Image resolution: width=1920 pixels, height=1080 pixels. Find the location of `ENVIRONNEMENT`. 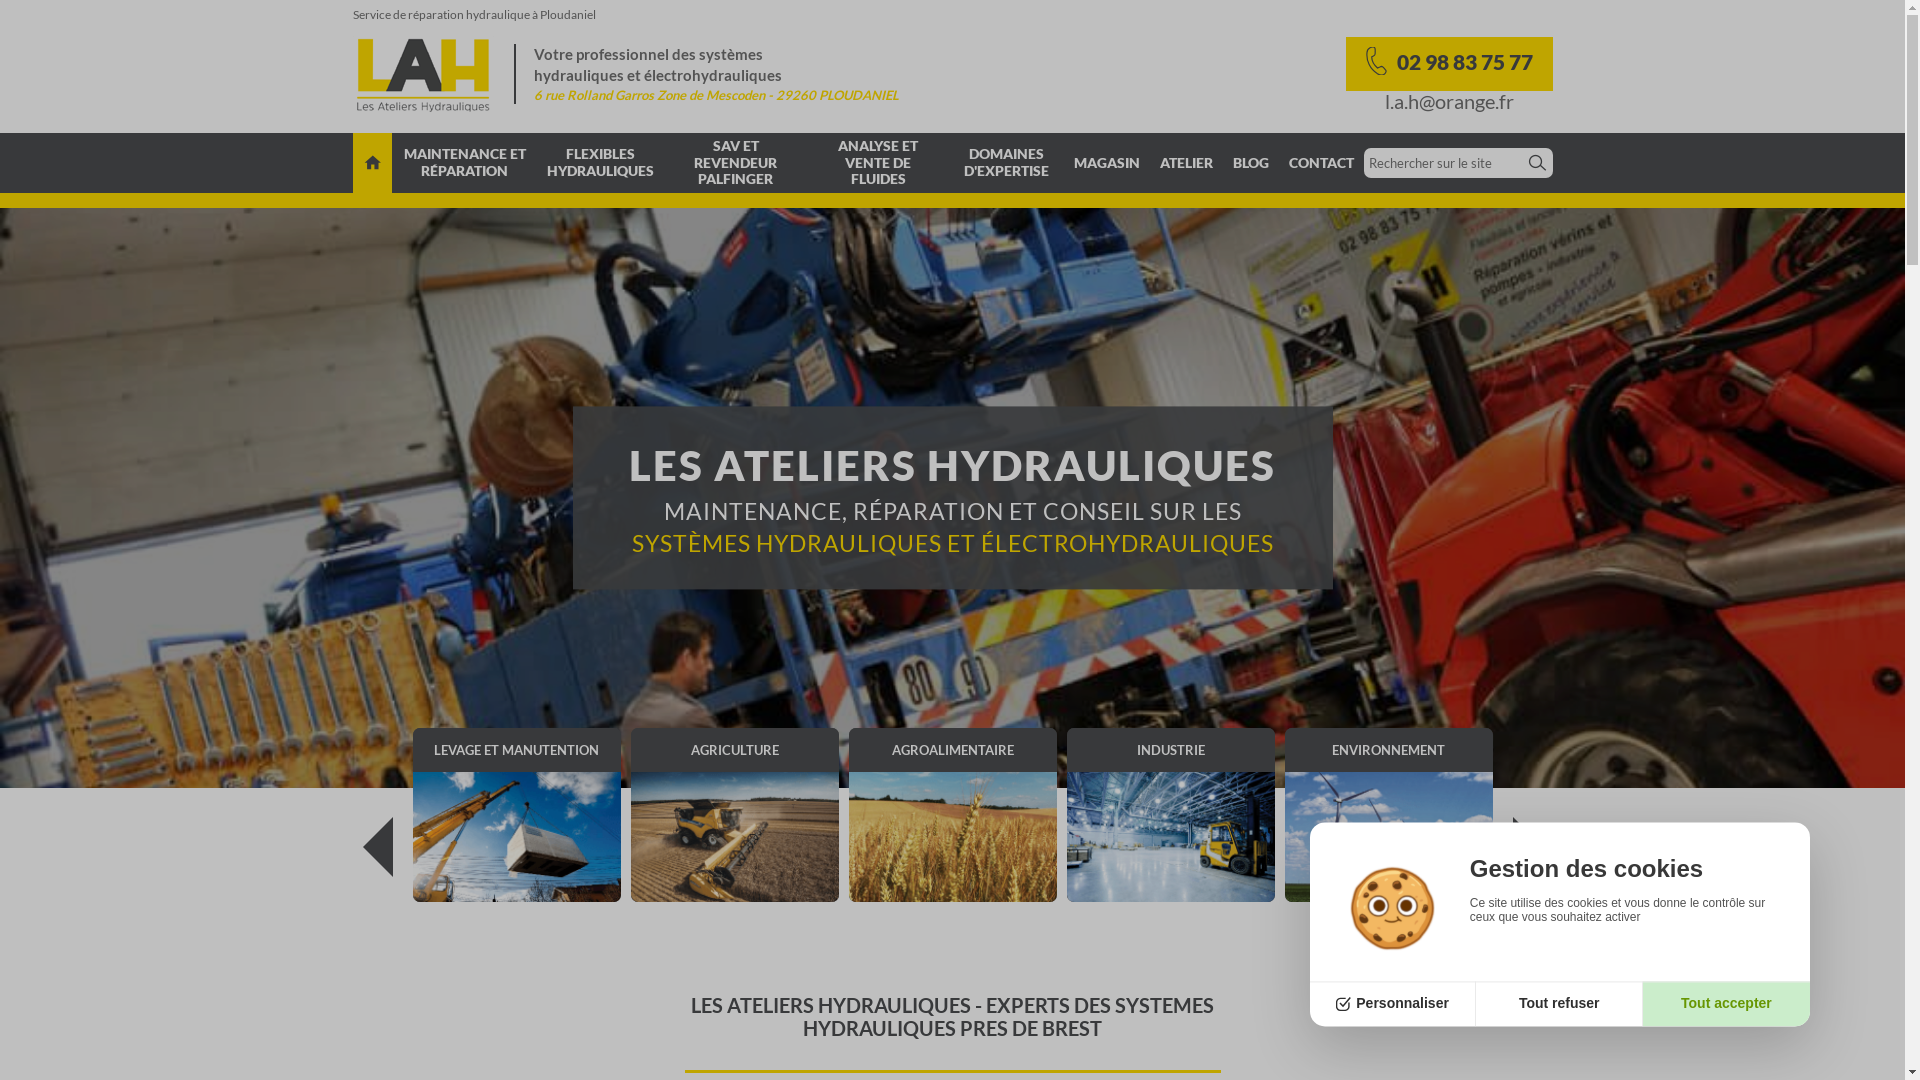

ENVIRONNEMENT is located at coordinates (1388, 815).